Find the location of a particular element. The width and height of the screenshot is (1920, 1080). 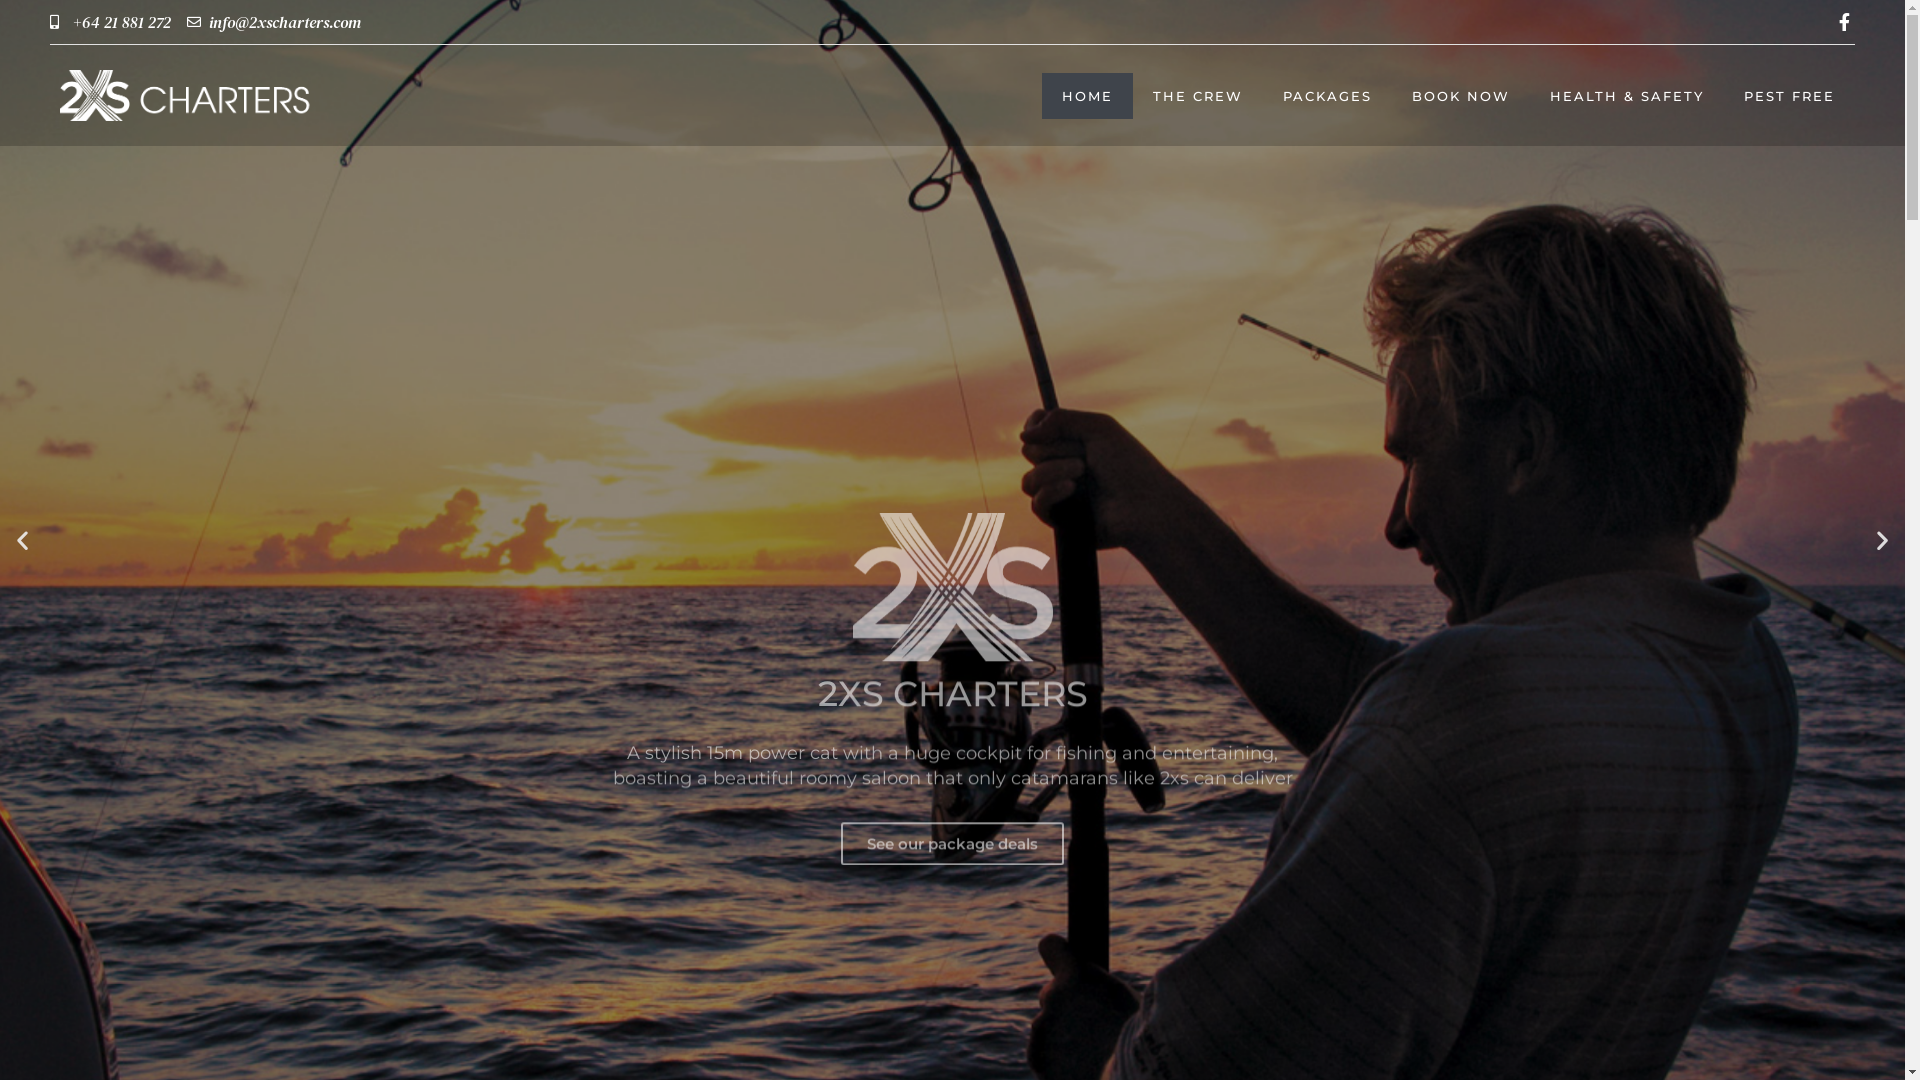

BOOK NOW is located at coordinates (1461, 96).